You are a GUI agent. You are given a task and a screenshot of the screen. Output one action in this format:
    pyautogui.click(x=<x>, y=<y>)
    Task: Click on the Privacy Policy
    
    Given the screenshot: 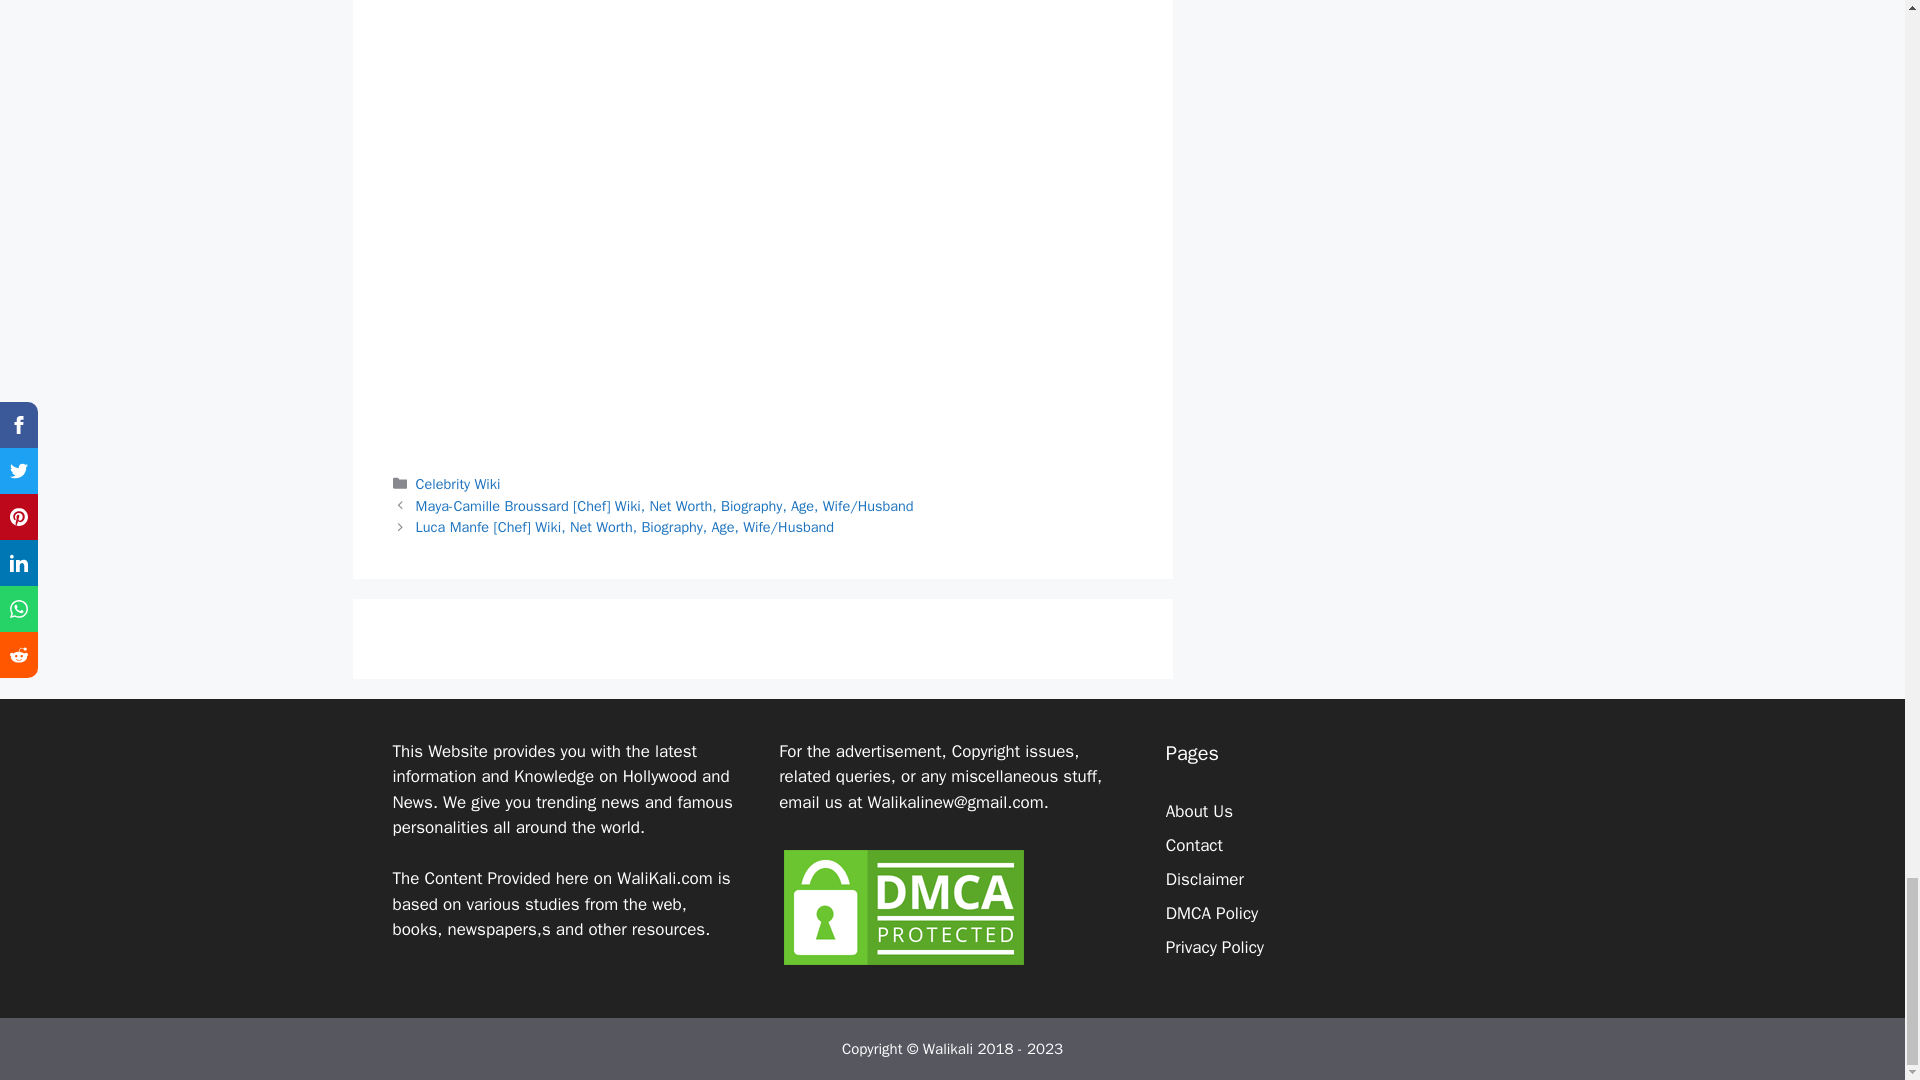 What is the action you would take?
    pyautogui.click(x=1214, y=947)
    